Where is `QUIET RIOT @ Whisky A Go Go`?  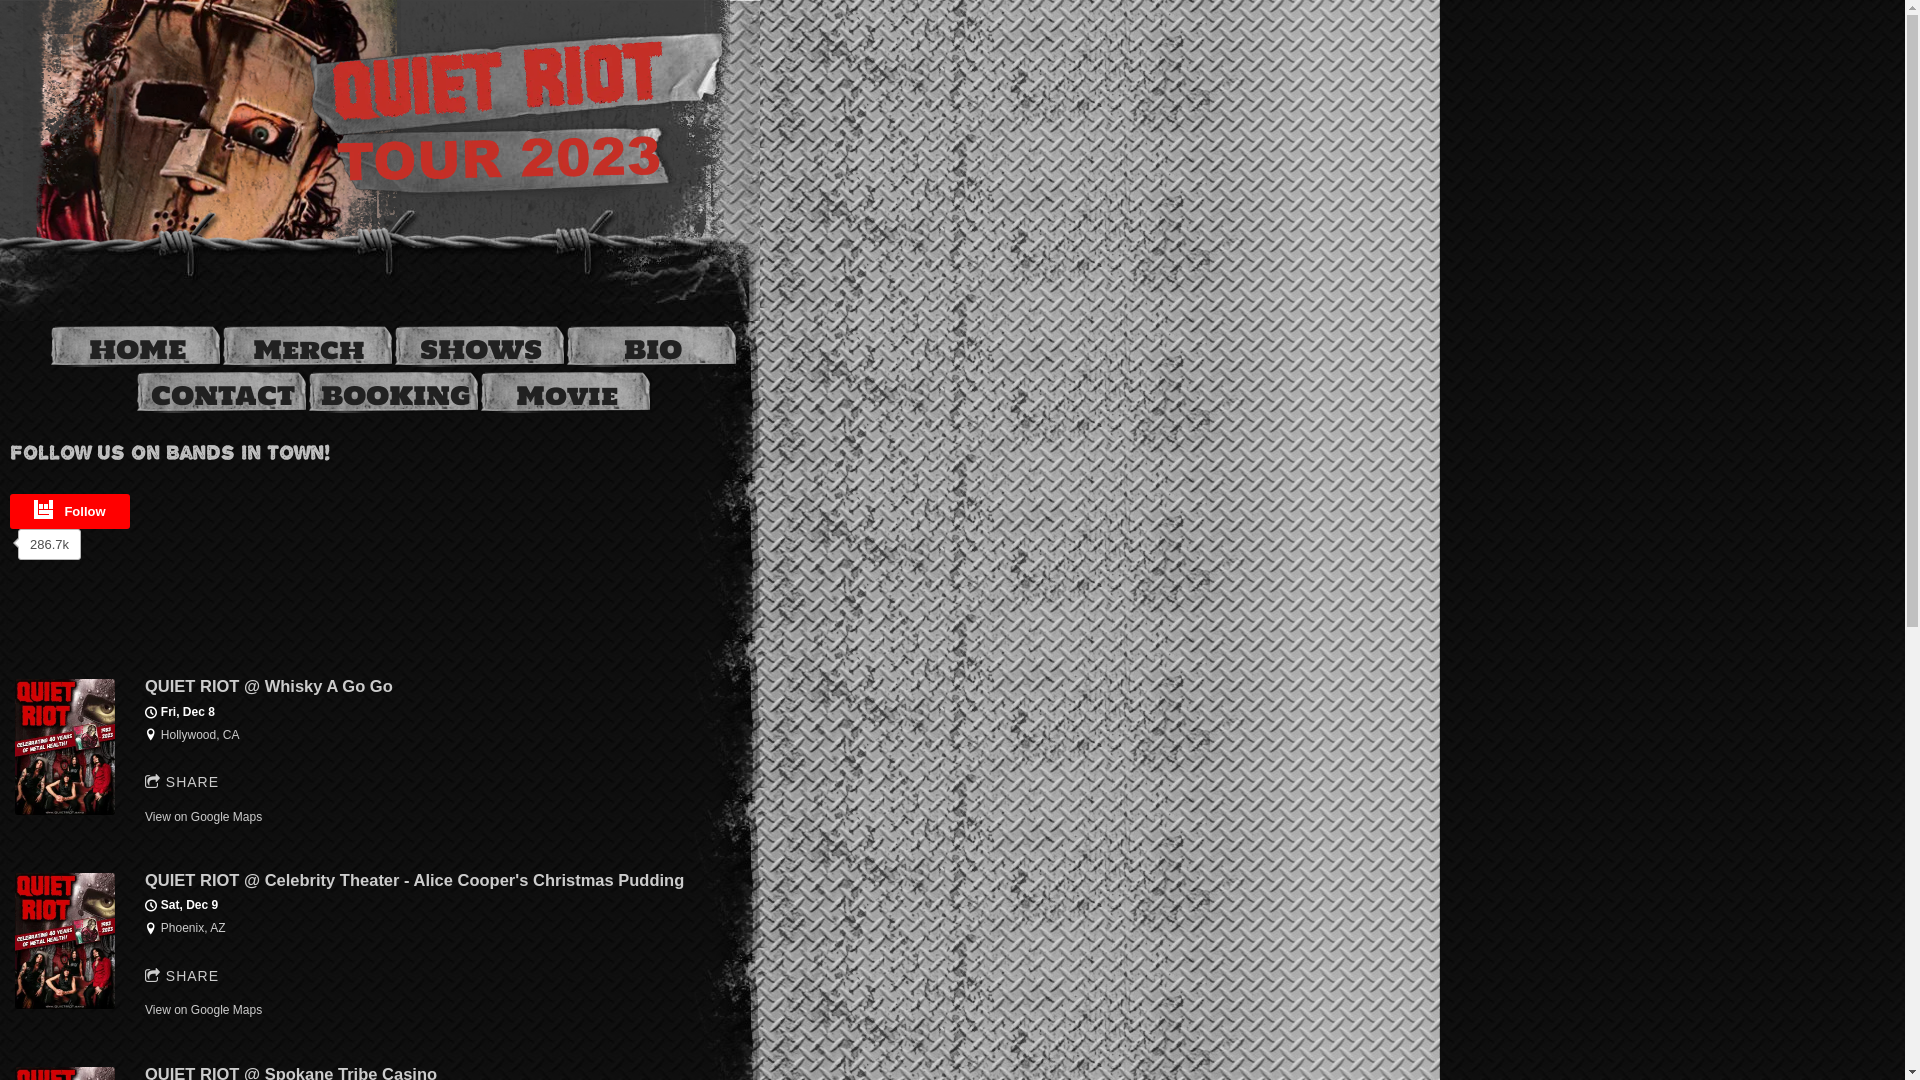 QUIET RIOT @ Whisky A Go Go is located at coordinates (269, 686).